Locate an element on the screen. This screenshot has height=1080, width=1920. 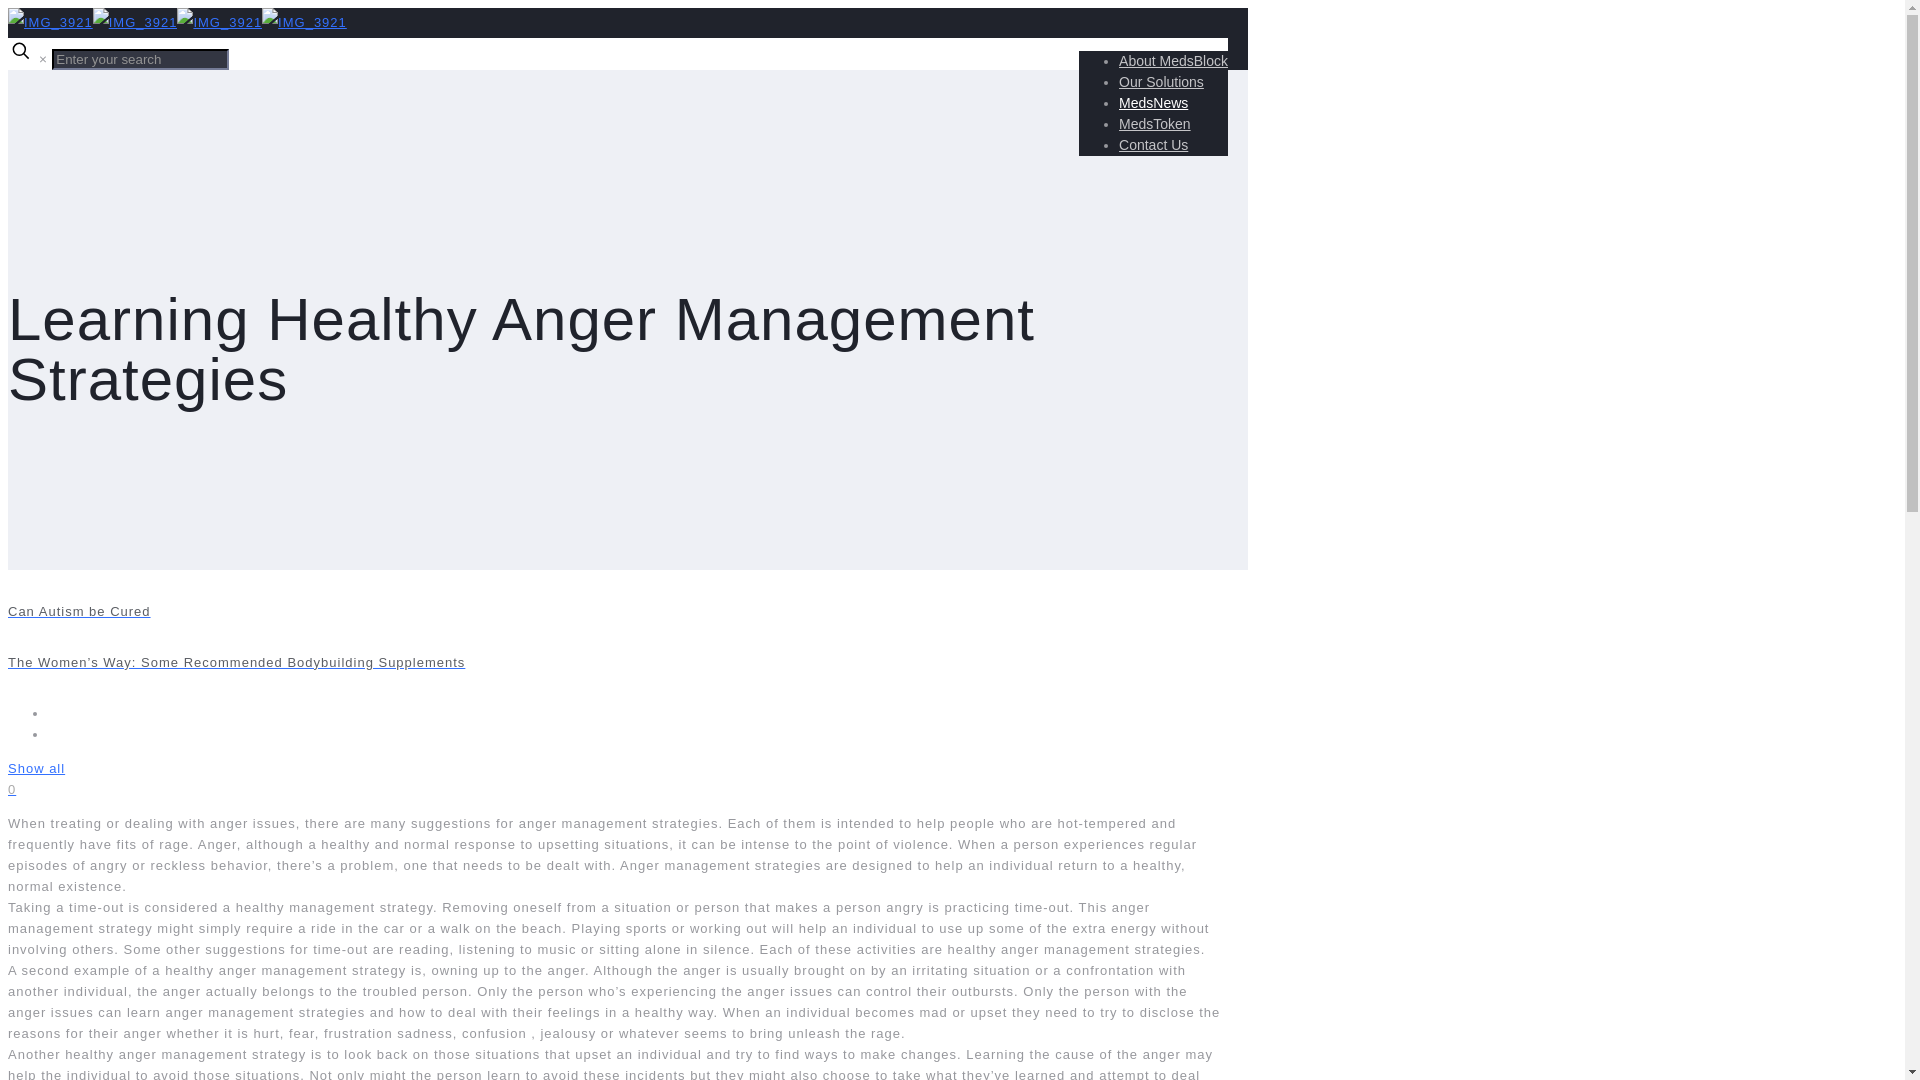
Can Autism be Cured is located at coordinates (628, 611).